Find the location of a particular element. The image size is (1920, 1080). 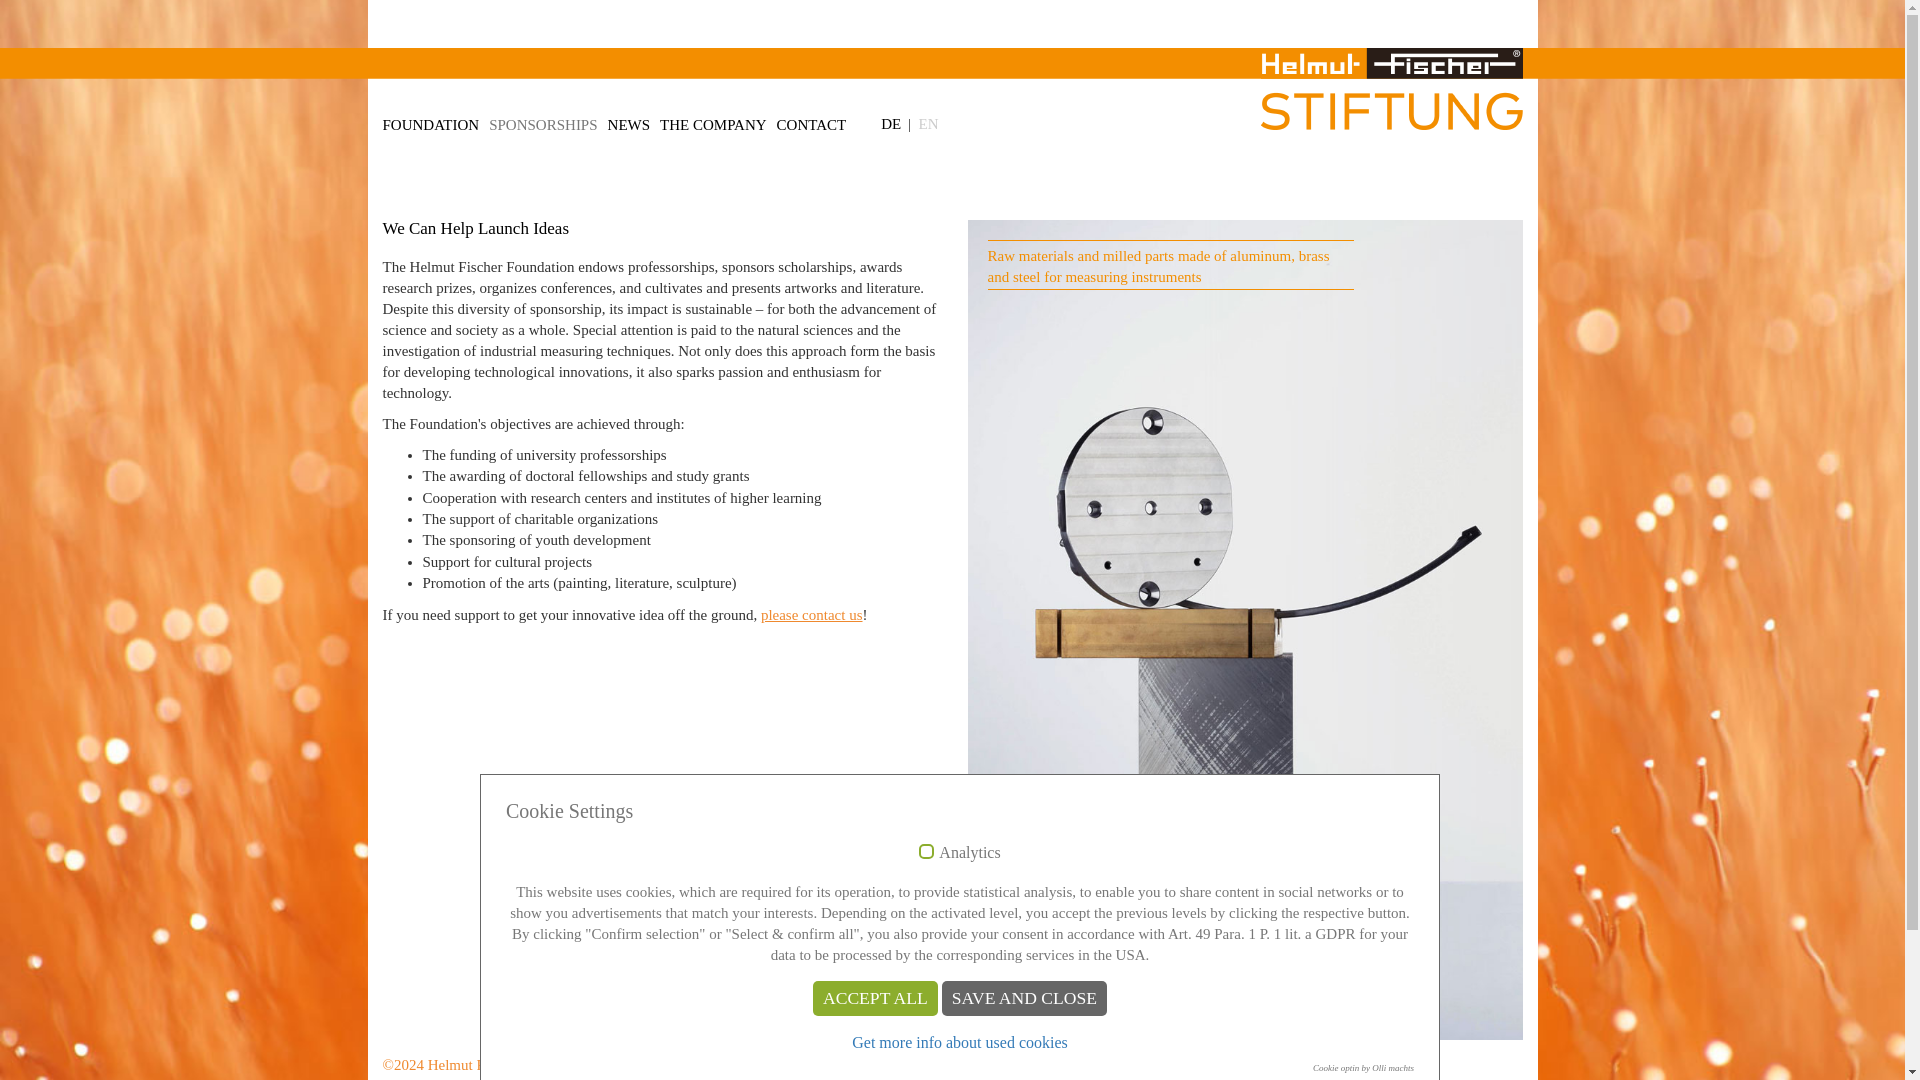

ACCEPT ALL is located at coordinates (875, 998).